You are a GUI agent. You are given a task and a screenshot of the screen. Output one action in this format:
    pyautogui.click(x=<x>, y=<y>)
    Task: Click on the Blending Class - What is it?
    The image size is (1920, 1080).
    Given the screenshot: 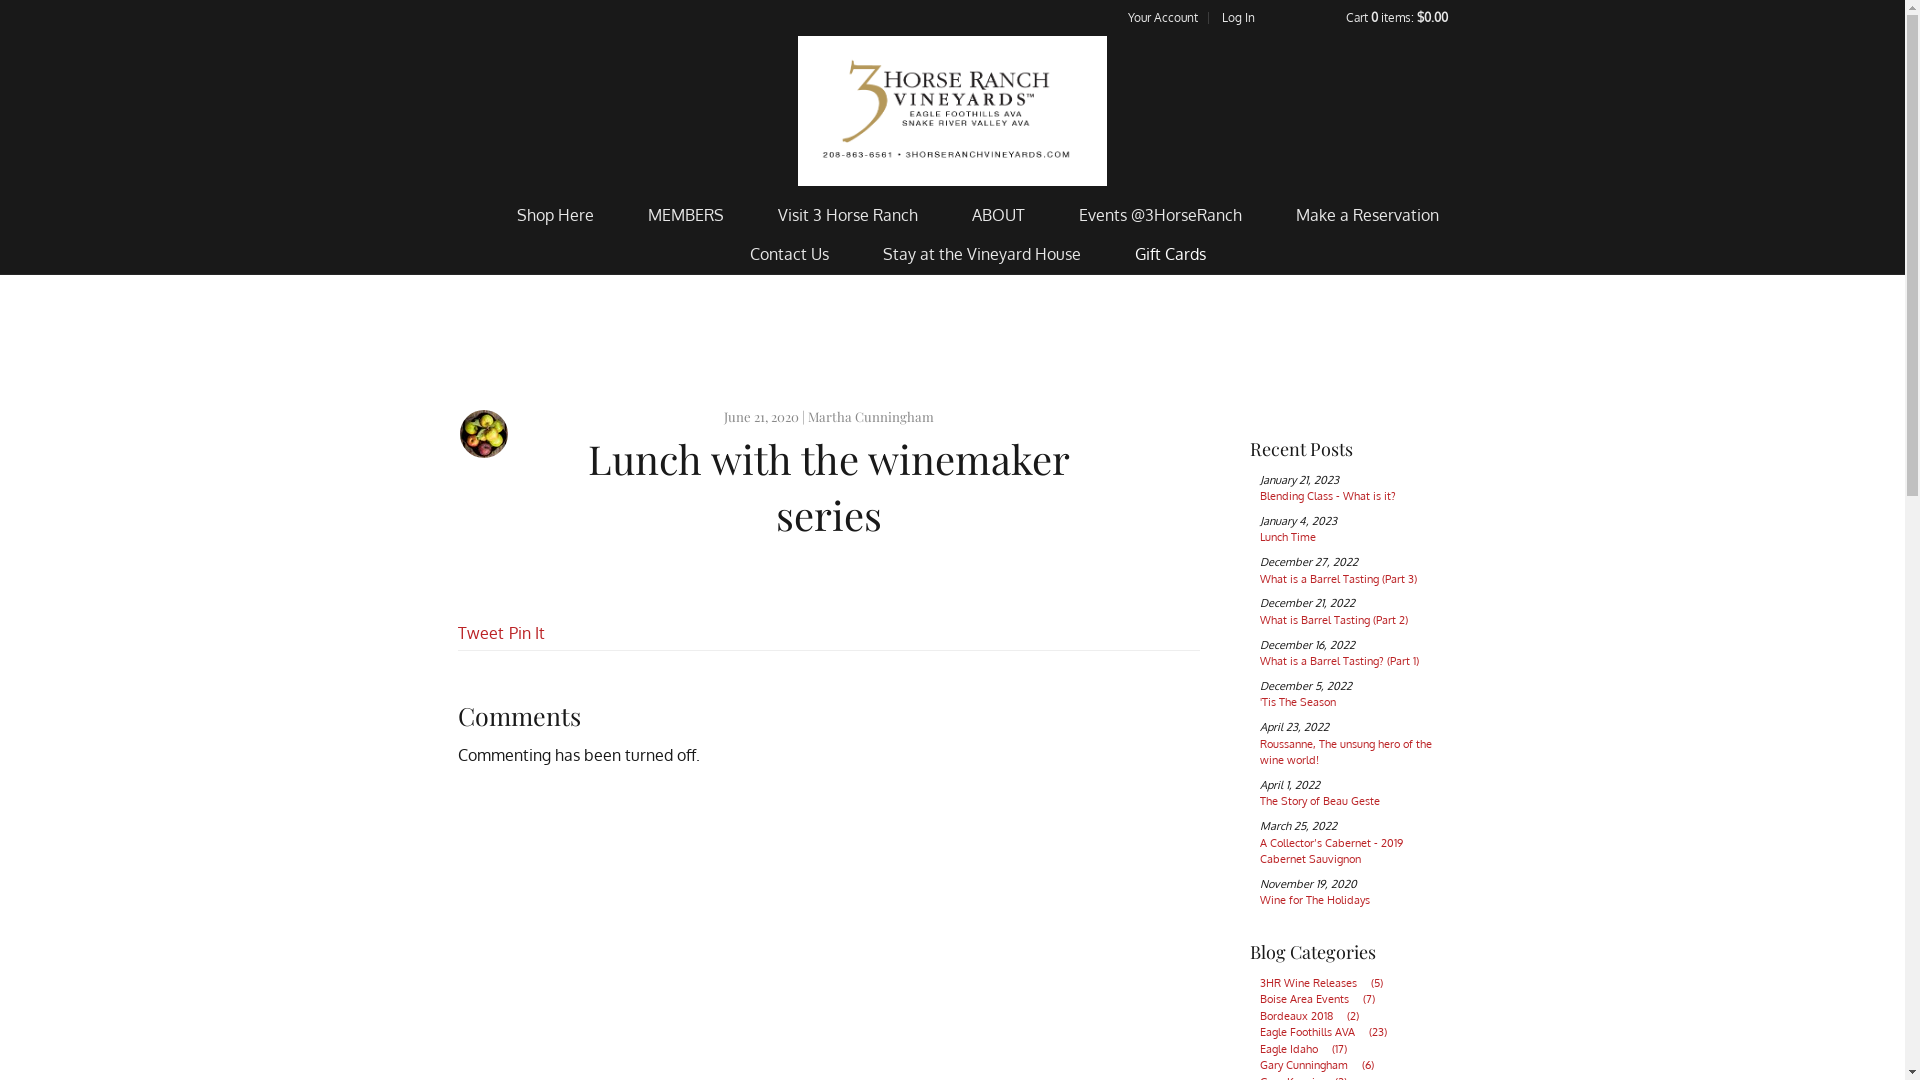 What is the action you would take?
    pyautogui.click(x=1328, y=496)
    